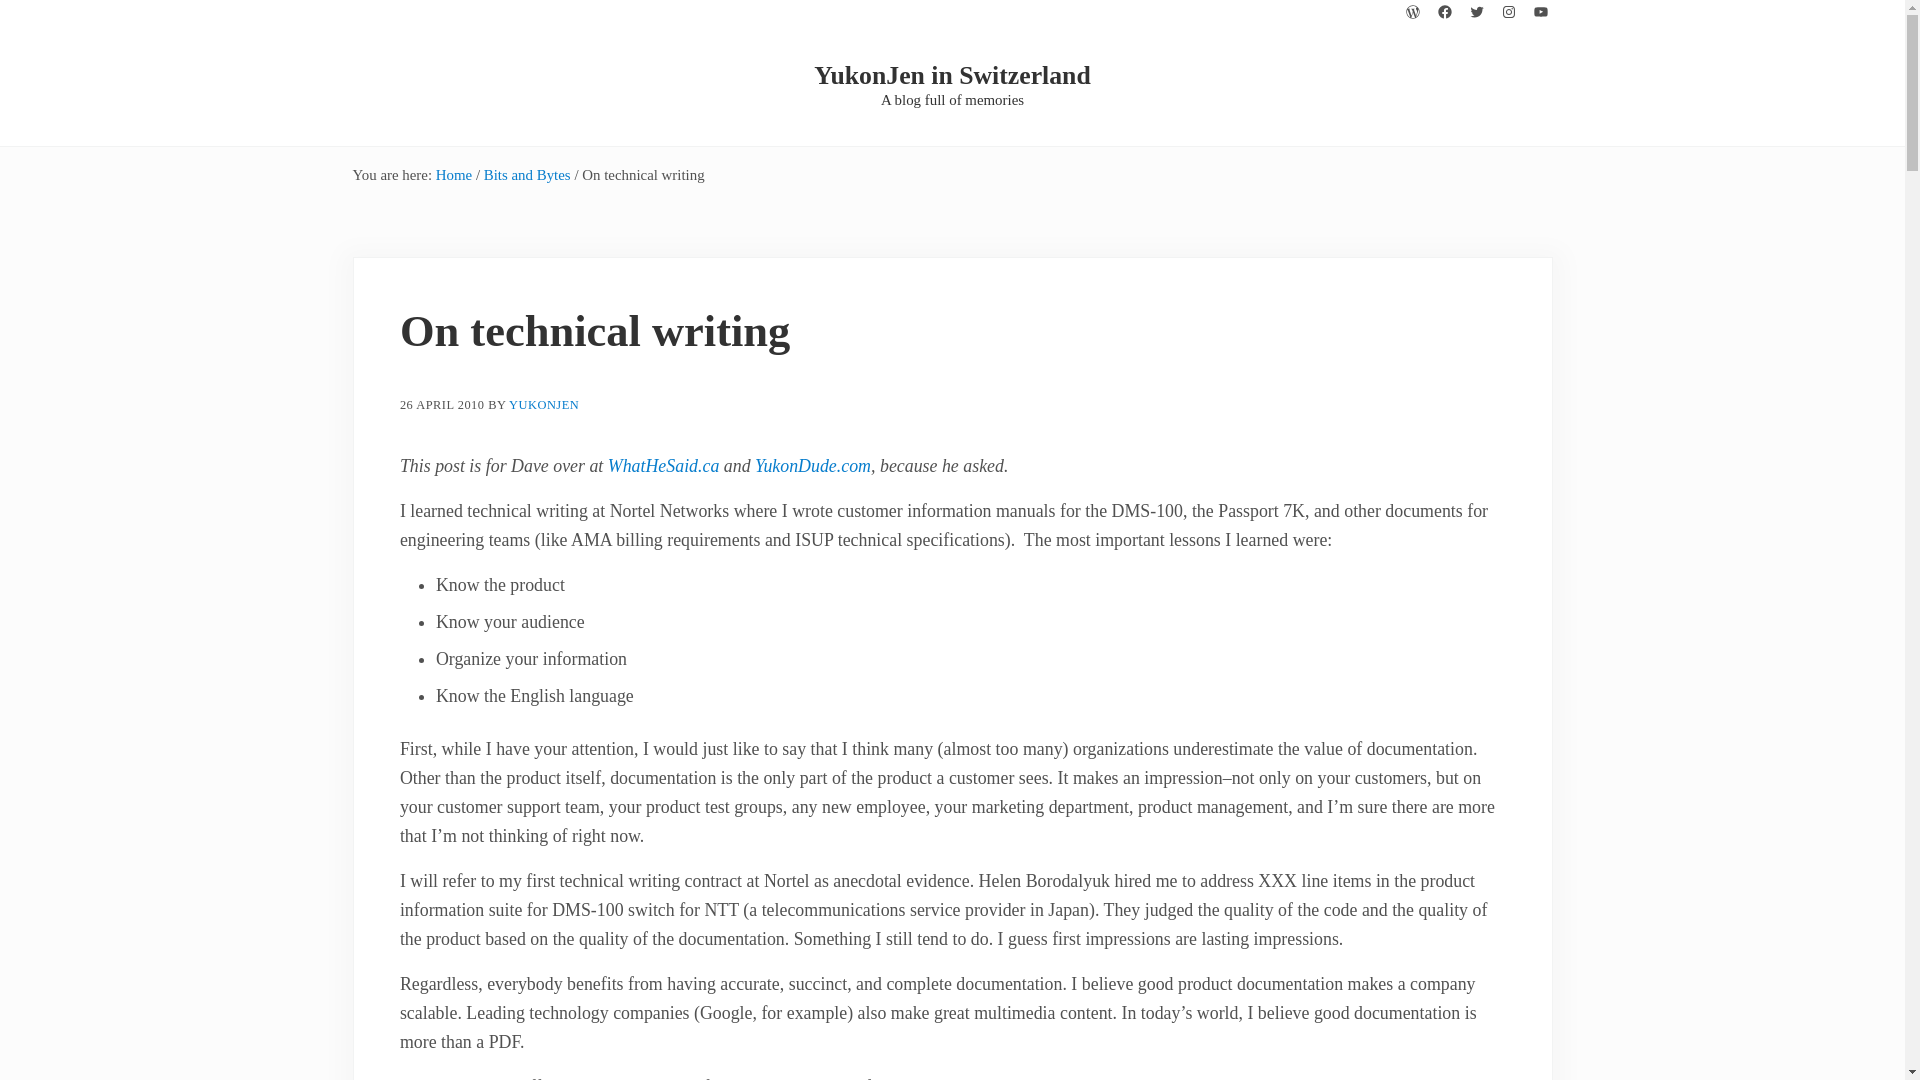 This screenshot has height=1080, width=1920. I want to click on WordPress, so click(1412, 12).